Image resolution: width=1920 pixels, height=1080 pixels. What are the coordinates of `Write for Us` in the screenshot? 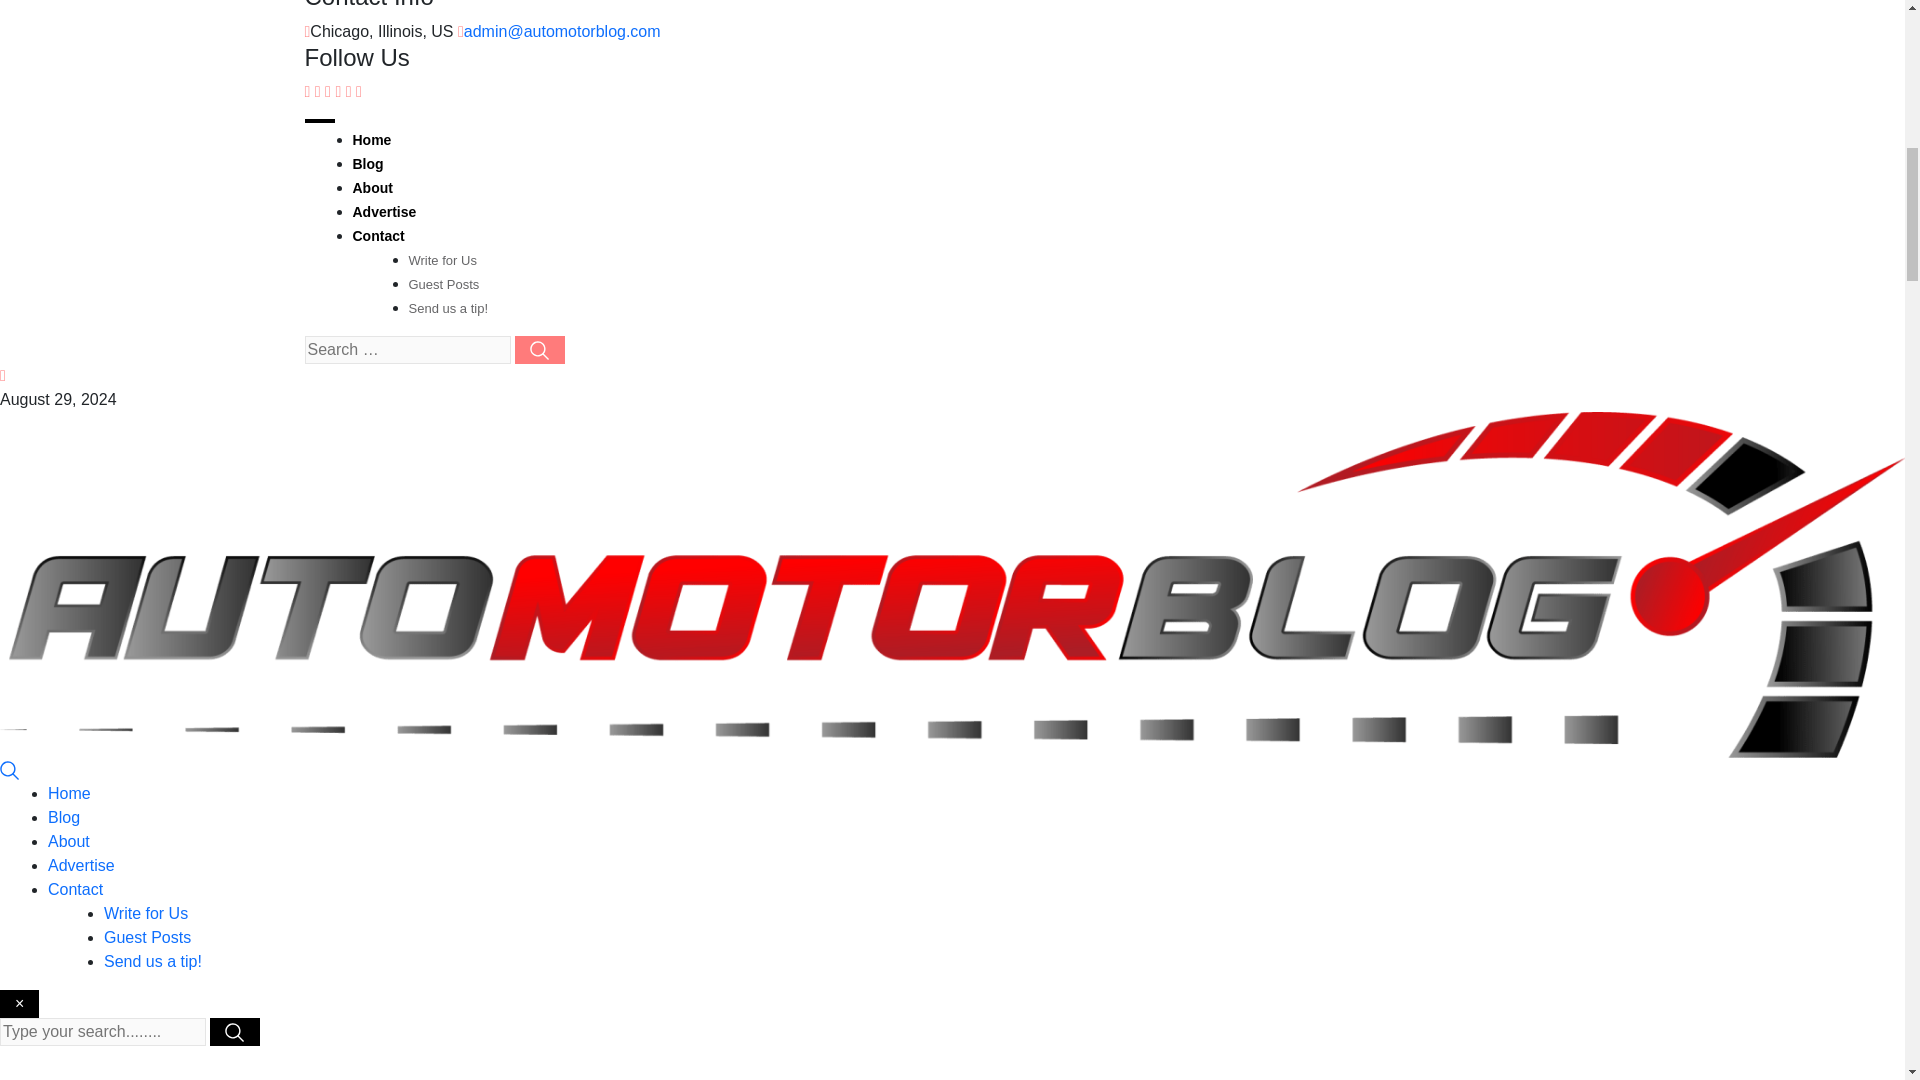 It's located at (442, 260).